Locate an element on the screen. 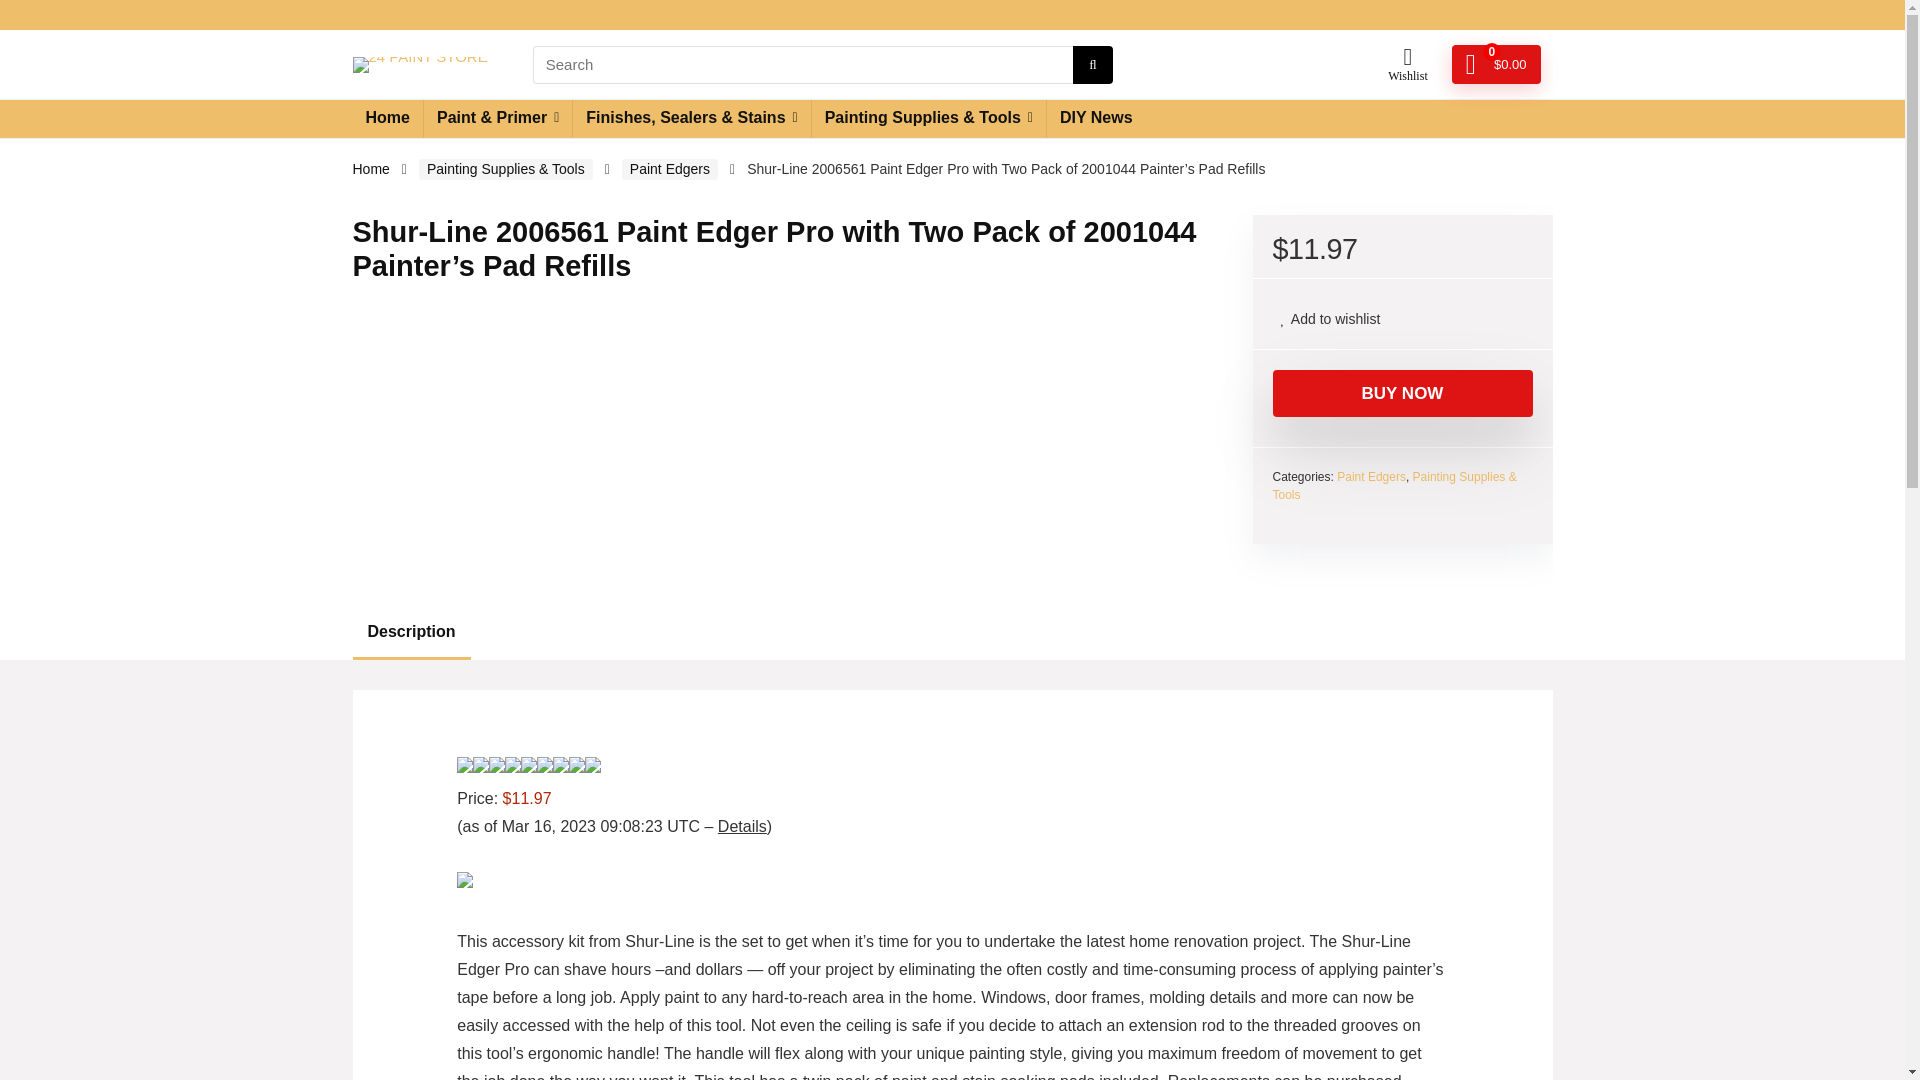 Image resolution: width=1920 pixels, height=1080 pixels. Paint Edgers is located at coordinates (670, 186).